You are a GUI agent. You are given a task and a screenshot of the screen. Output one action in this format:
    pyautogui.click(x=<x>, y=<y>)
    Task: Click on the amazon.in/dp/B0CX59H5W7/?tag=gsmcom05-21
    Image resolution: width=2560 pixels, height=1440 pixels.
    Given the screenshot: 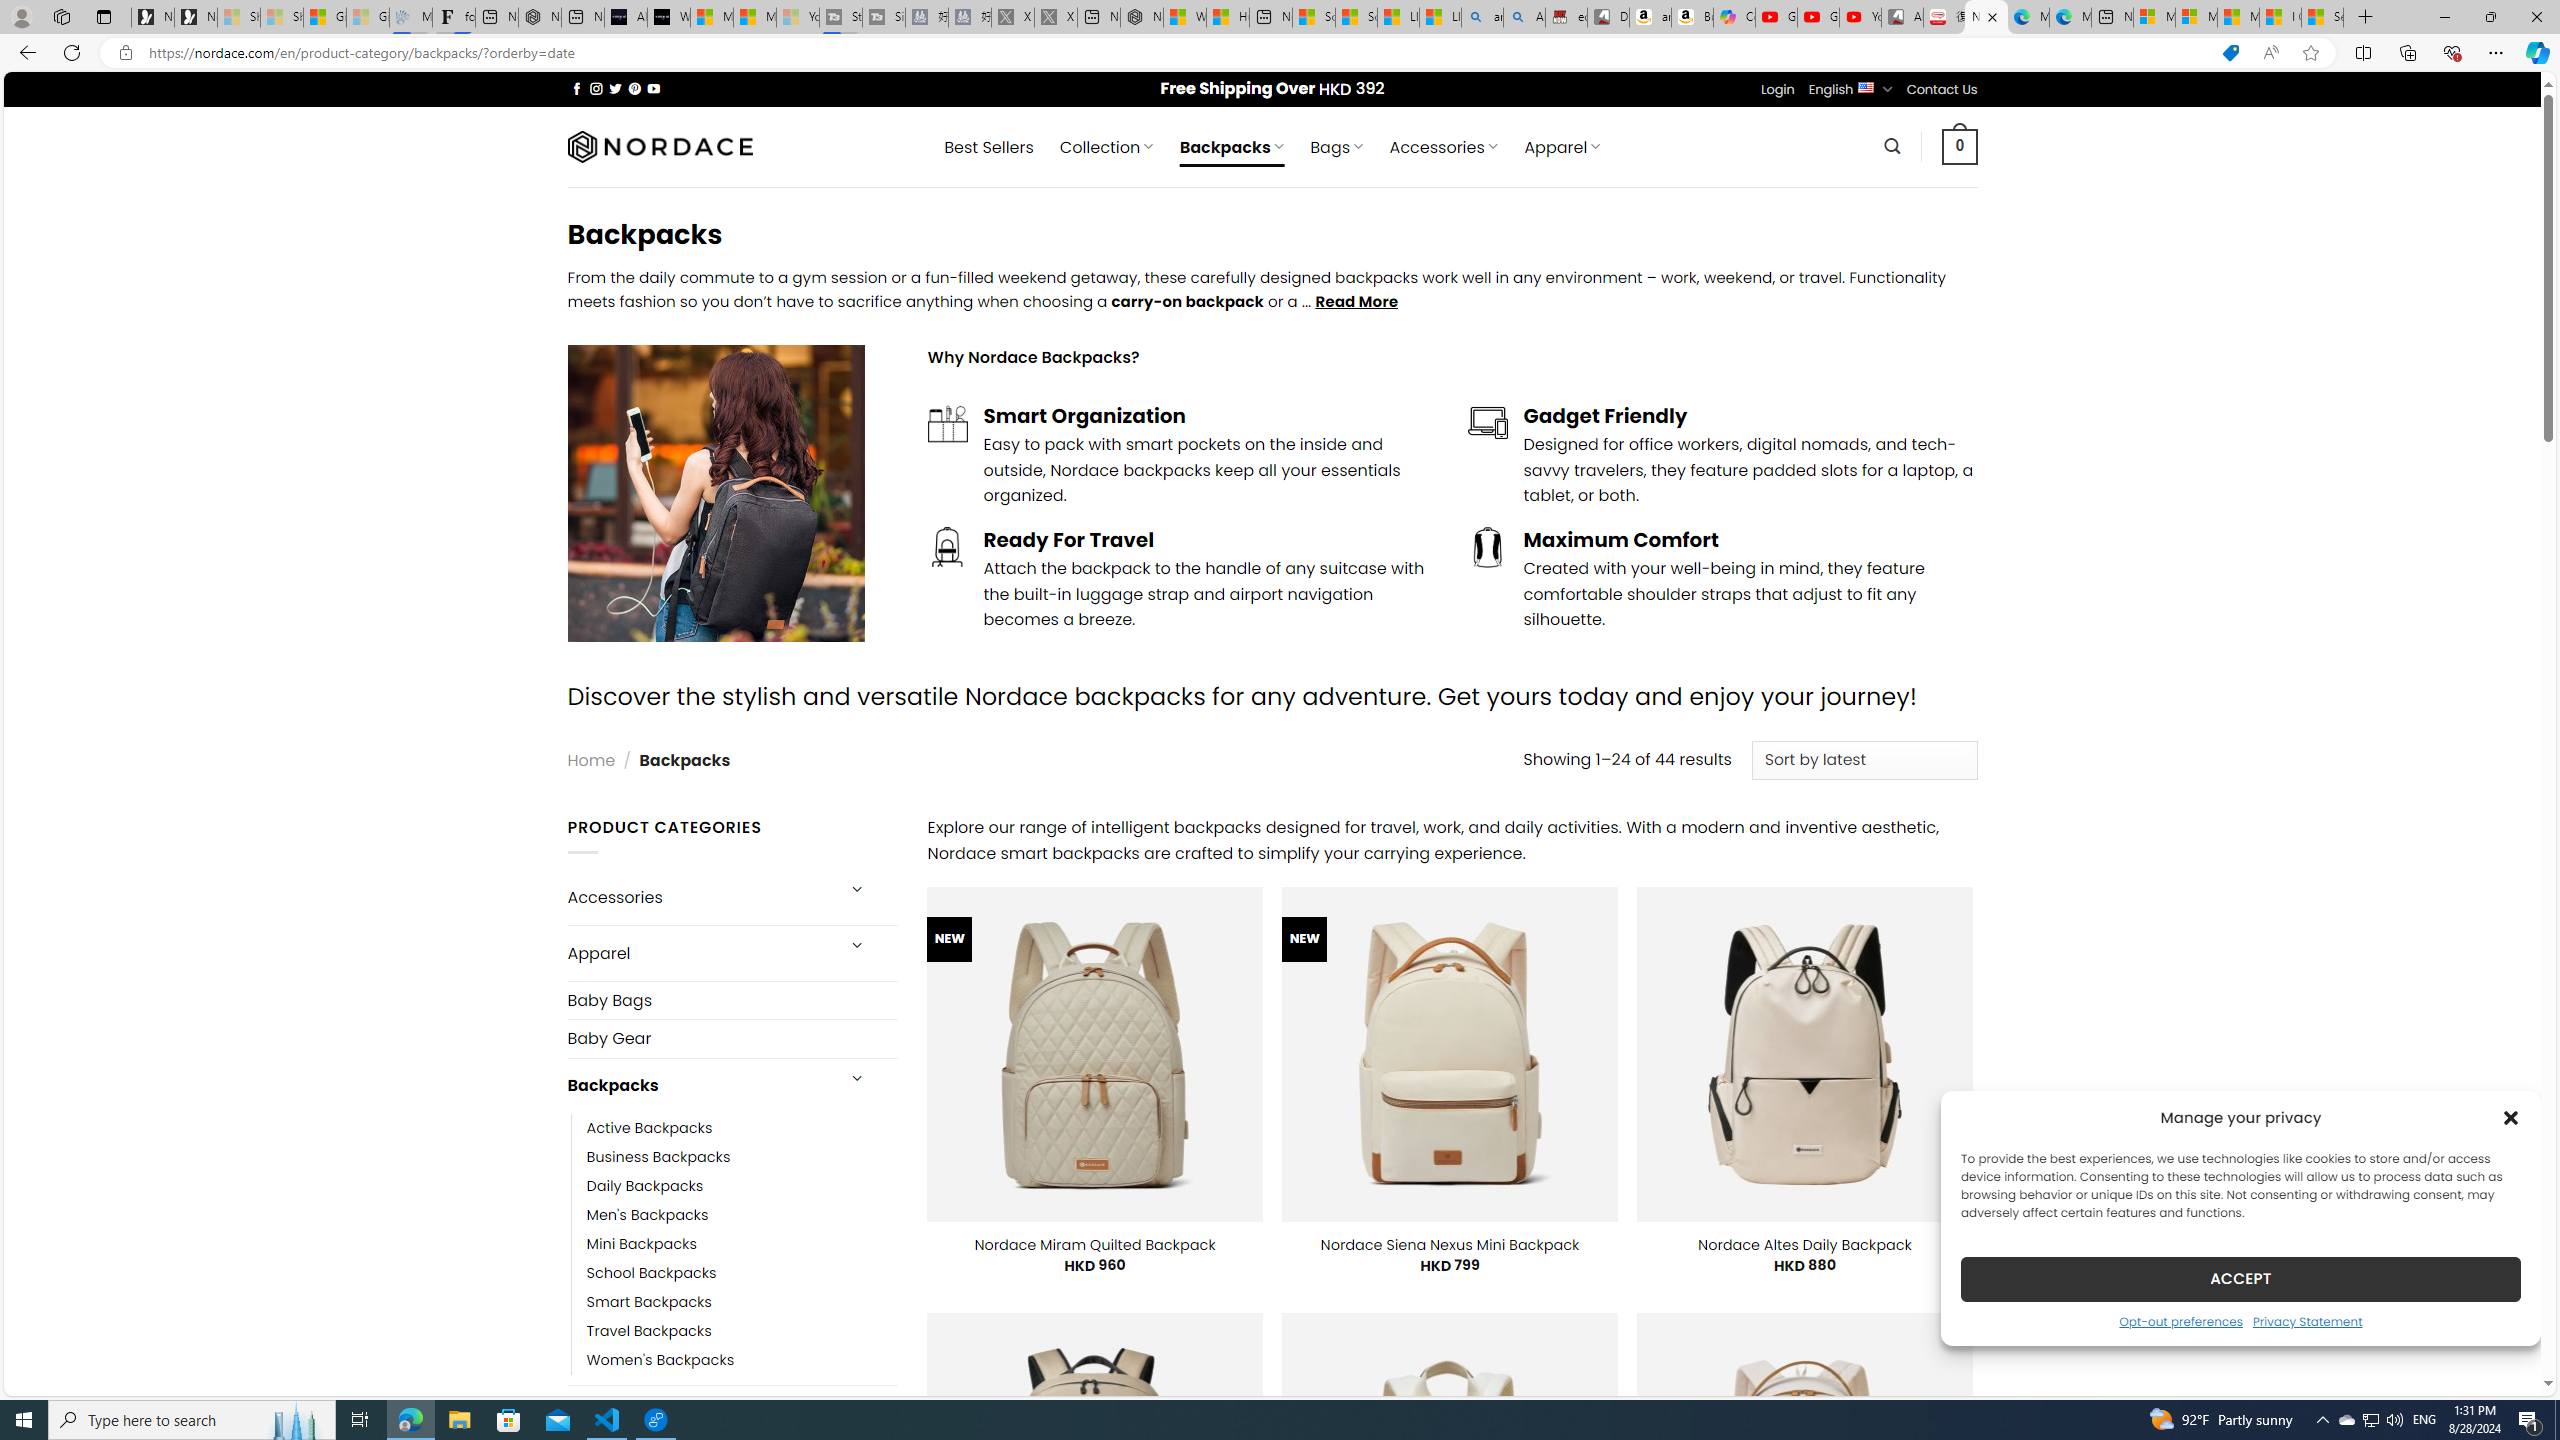 What is the action you would take?
    pyautogui.click(x=1650, y=17)
    